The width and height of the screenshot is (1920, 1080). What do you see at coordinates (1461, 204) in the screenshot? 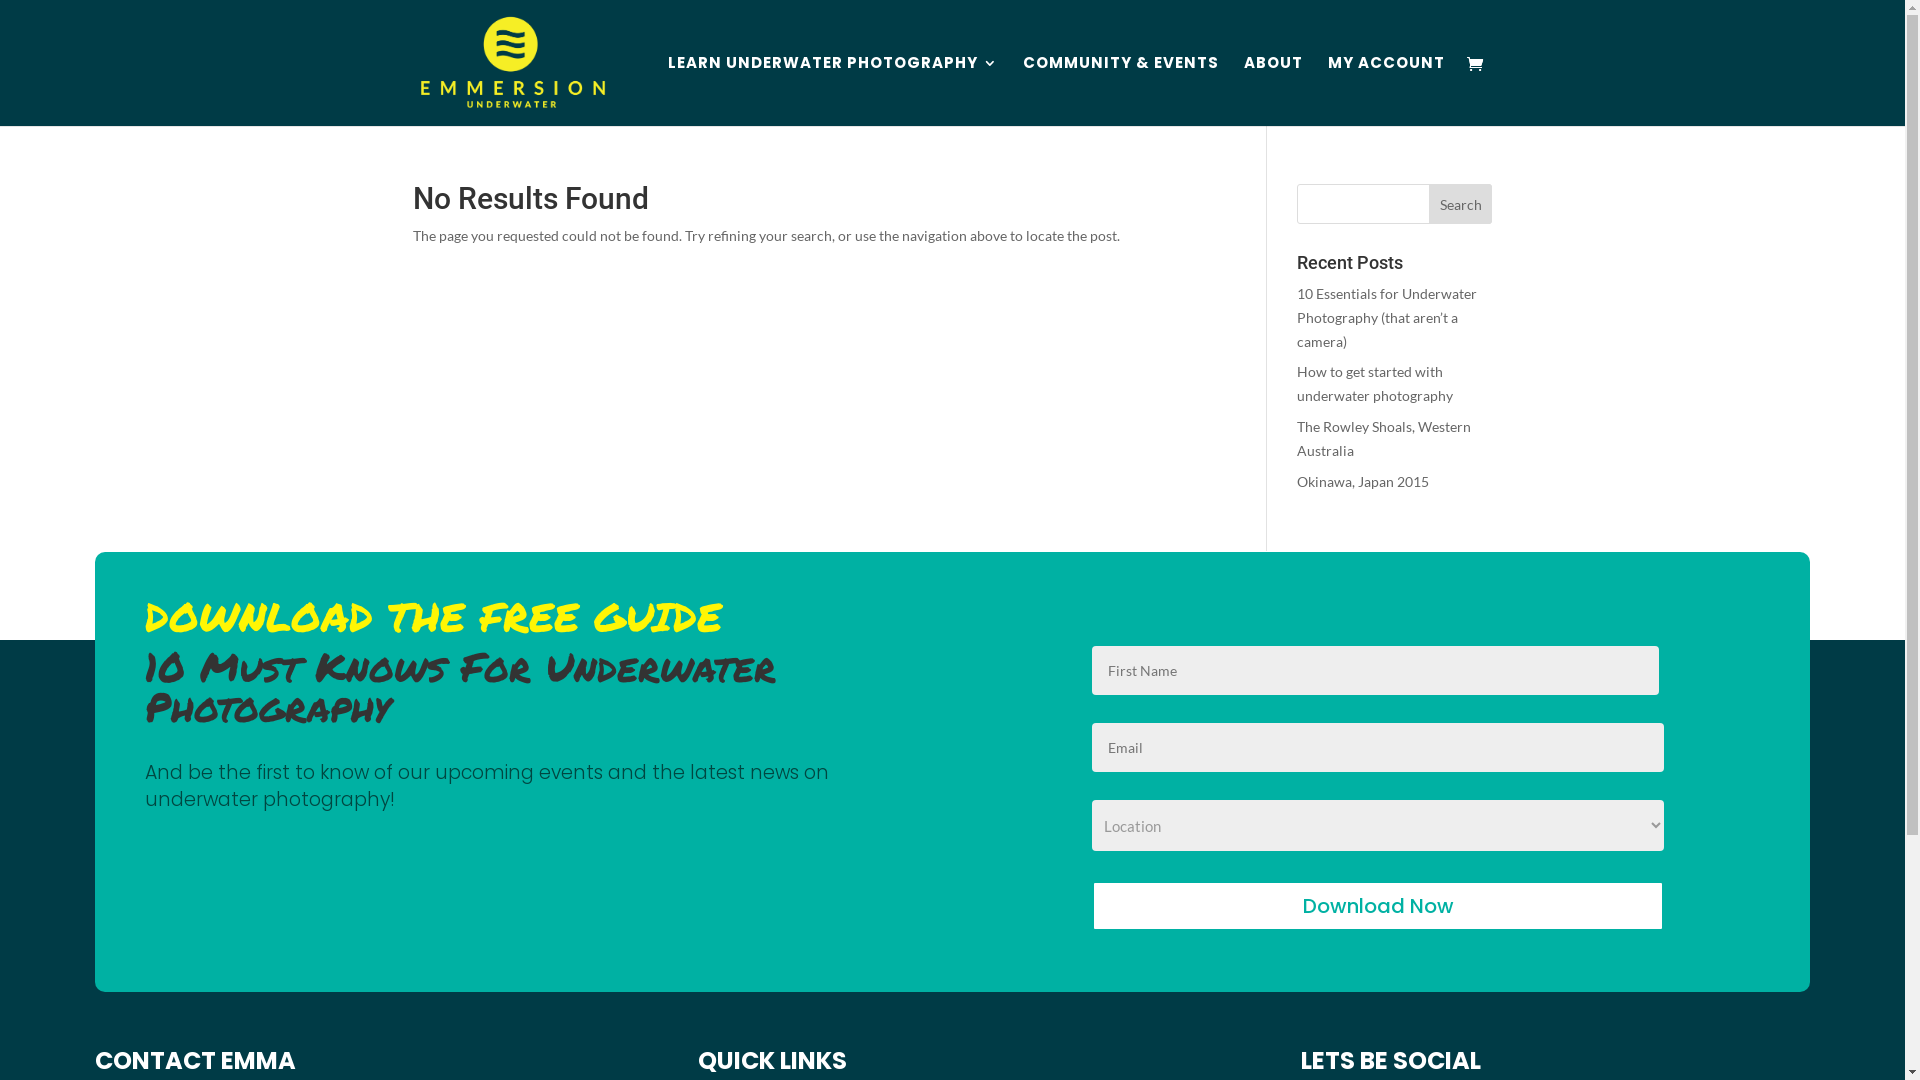
I see `Search` at bounding box center [1461, 204].